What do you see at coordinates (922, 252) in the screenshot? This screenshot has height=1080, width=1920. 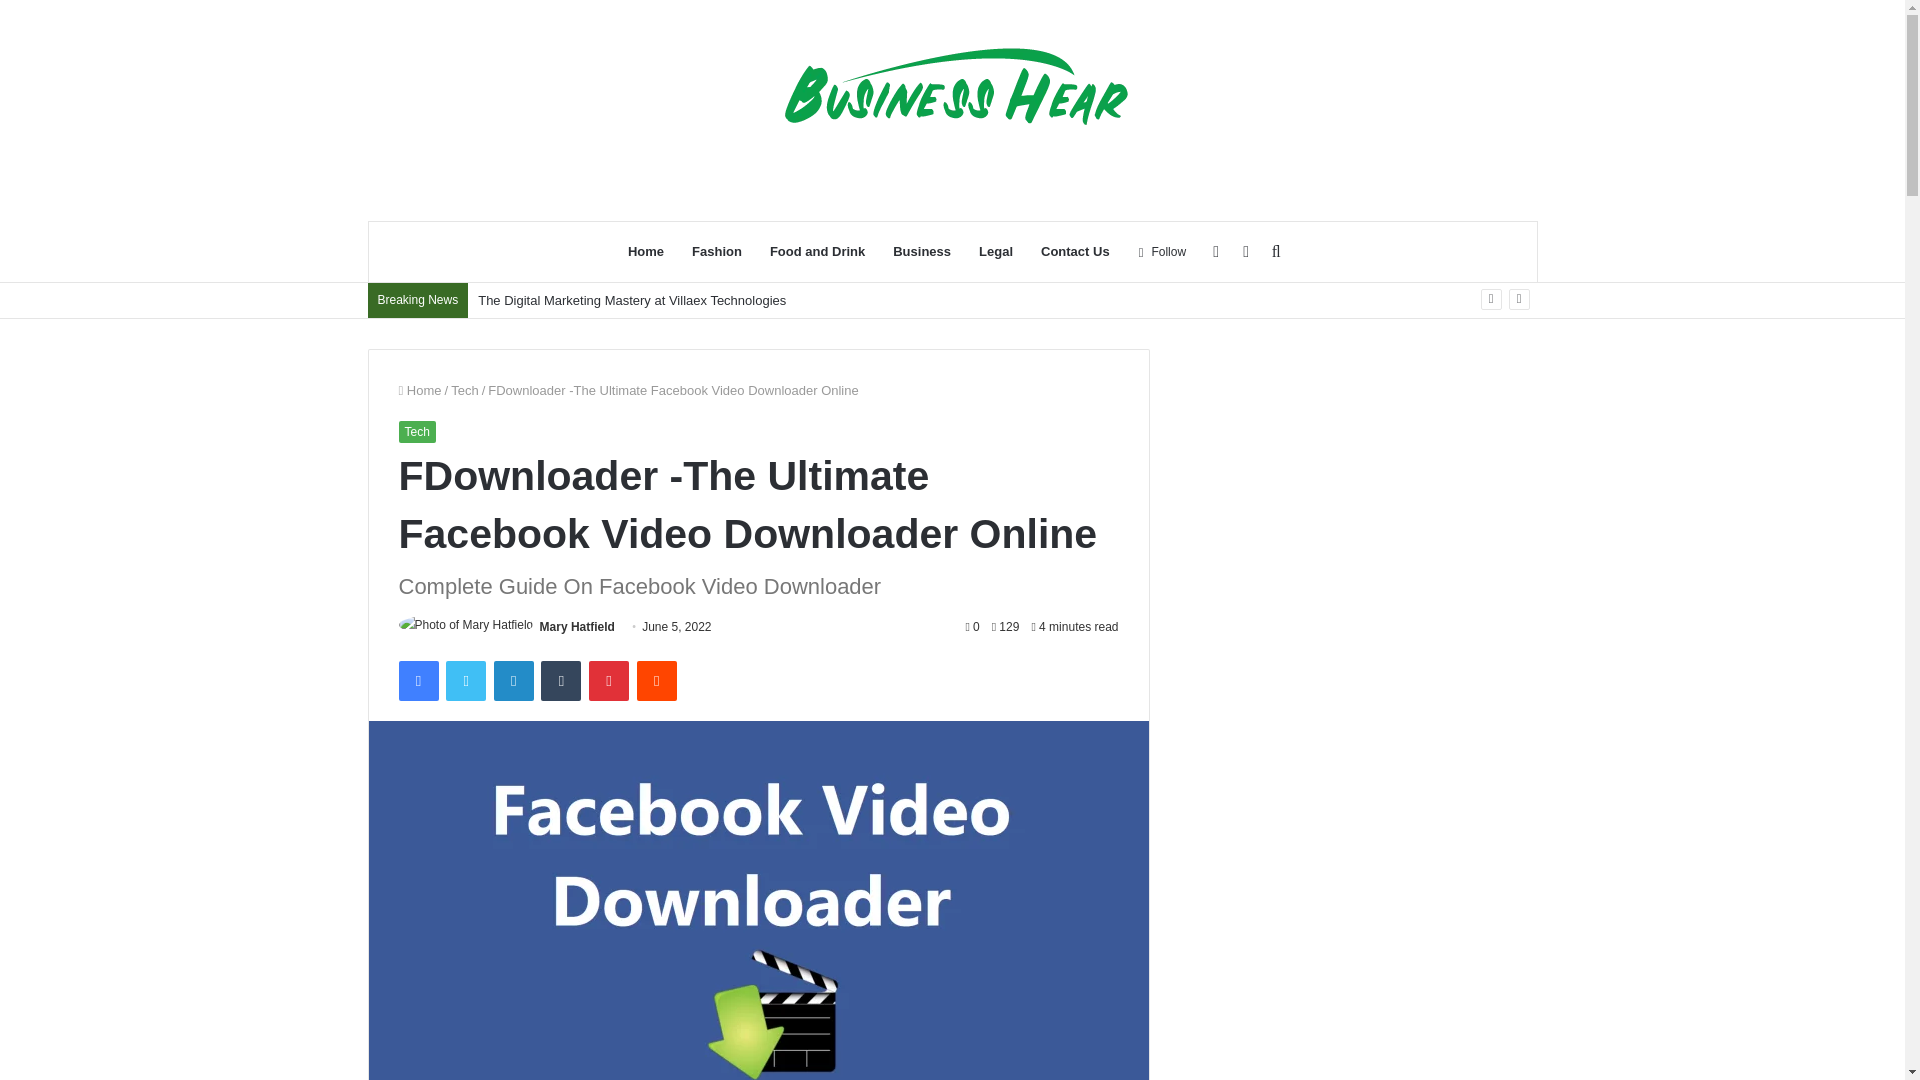 I see `Business` at bounding box center [922, 252].